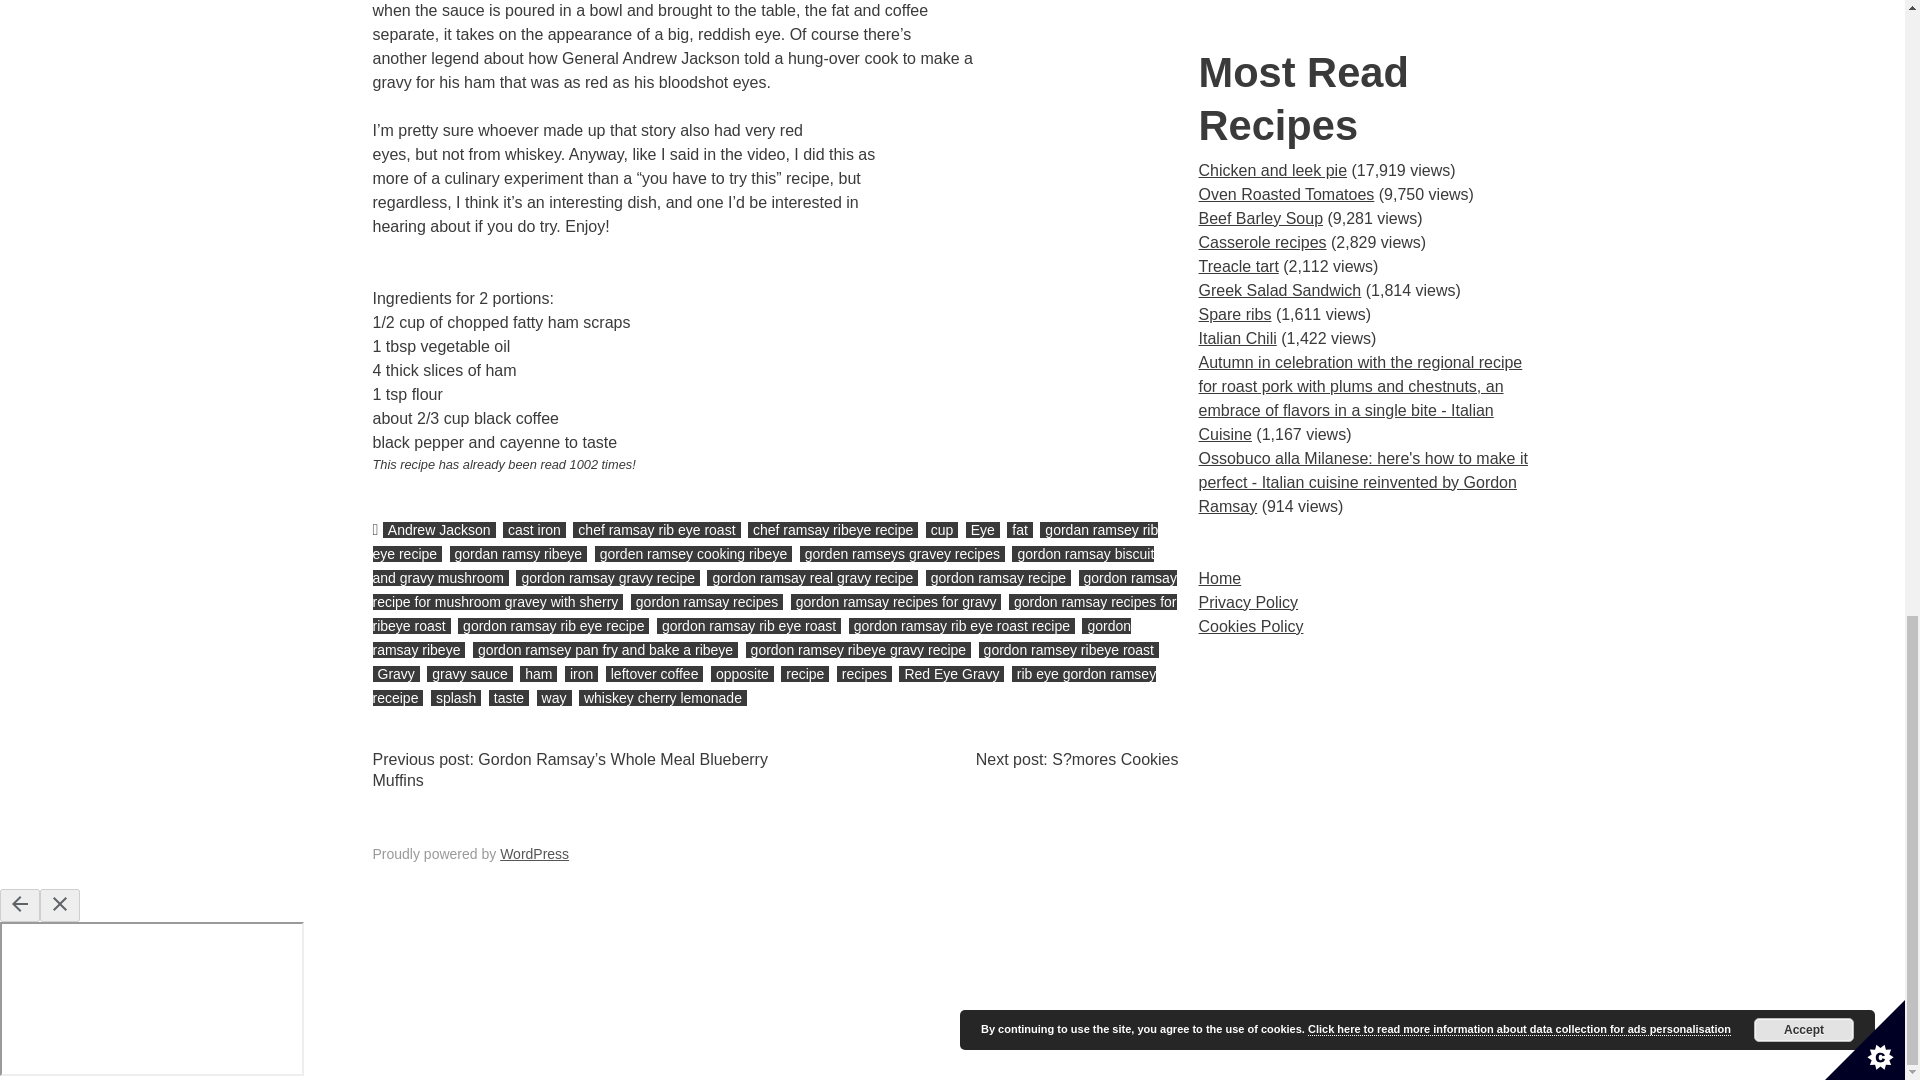 Image resolution: width=1920 pixels, height=1080 pixels. Describe the element at coordinates (608, 578) in the screenshot. I see `gordon ramsay gravy recipe` at that location.